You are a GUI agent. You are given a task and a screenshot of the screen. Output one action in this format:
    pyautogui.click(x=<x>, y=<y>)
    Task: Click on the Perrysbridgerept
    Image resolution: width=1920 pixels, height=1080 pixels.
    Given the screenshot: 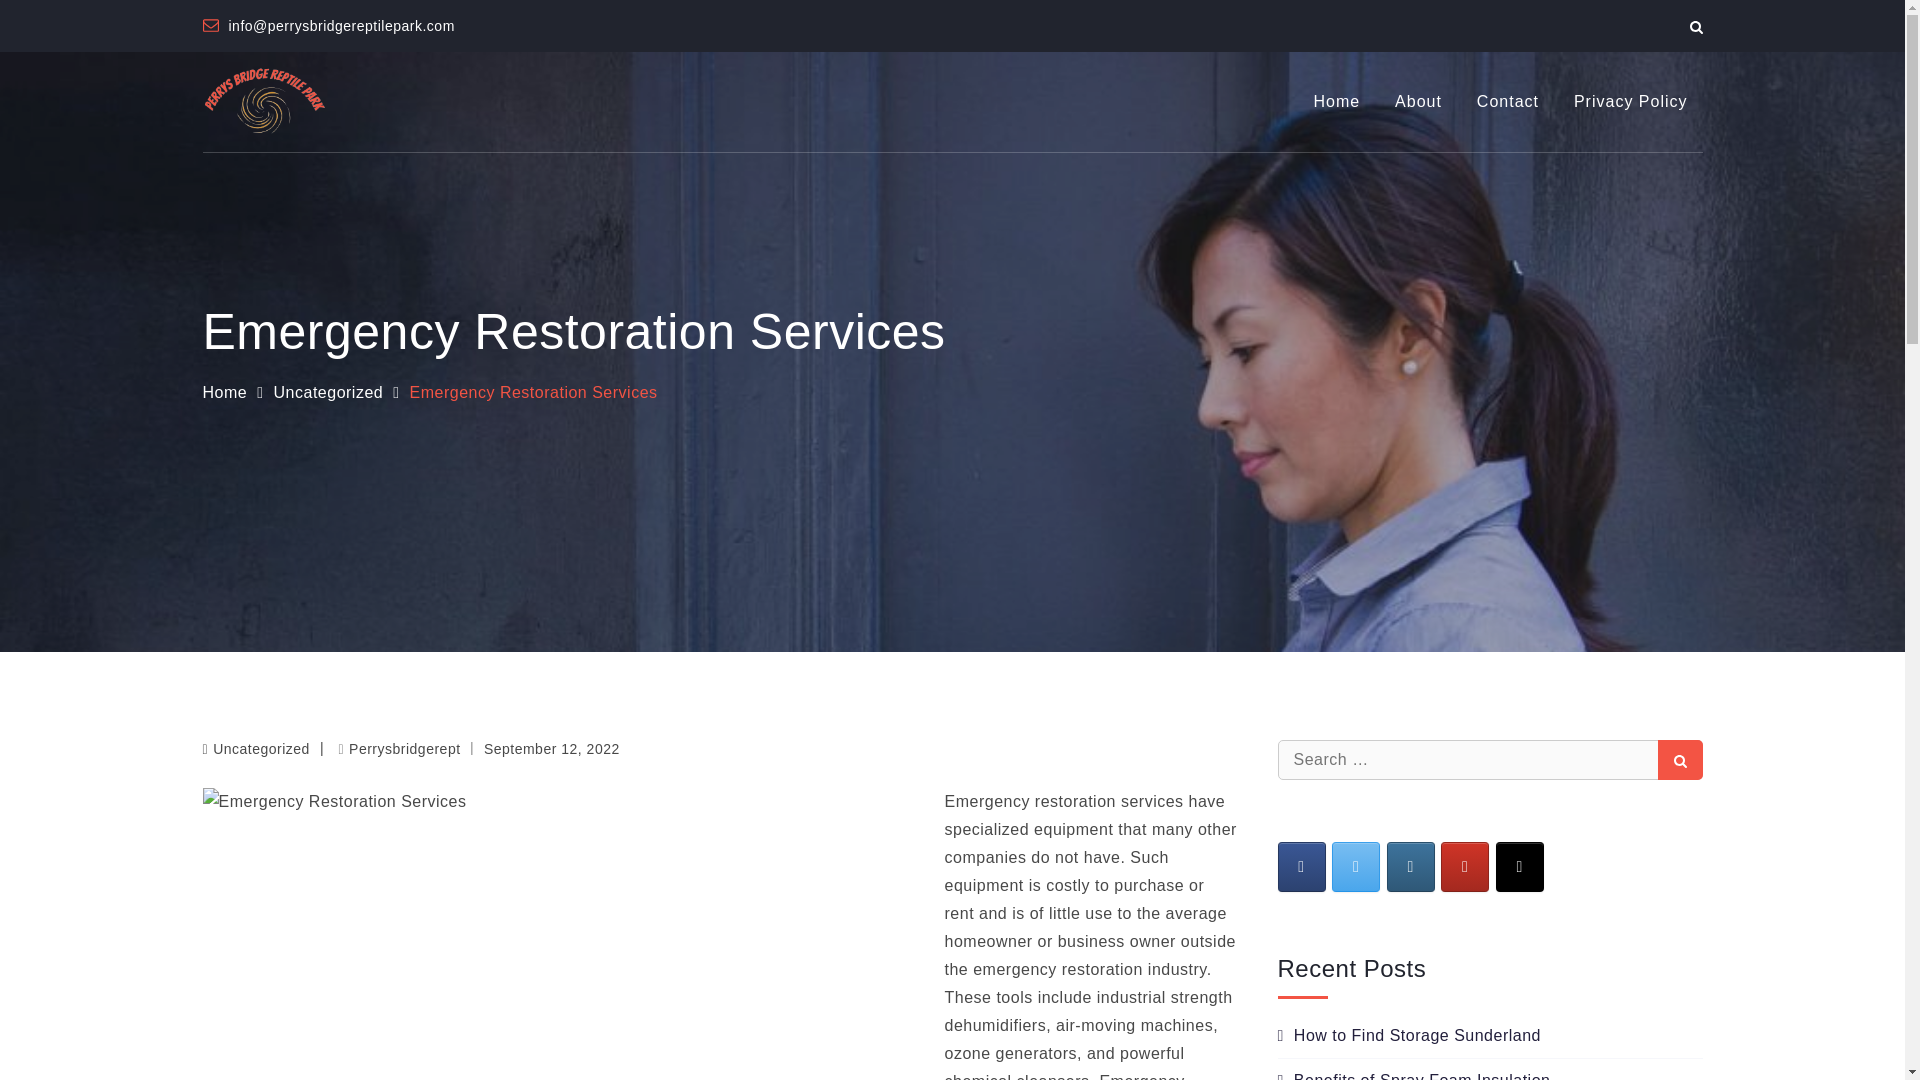 What is the action you would take?
    pyautogui.click(x=398, y=748)
    